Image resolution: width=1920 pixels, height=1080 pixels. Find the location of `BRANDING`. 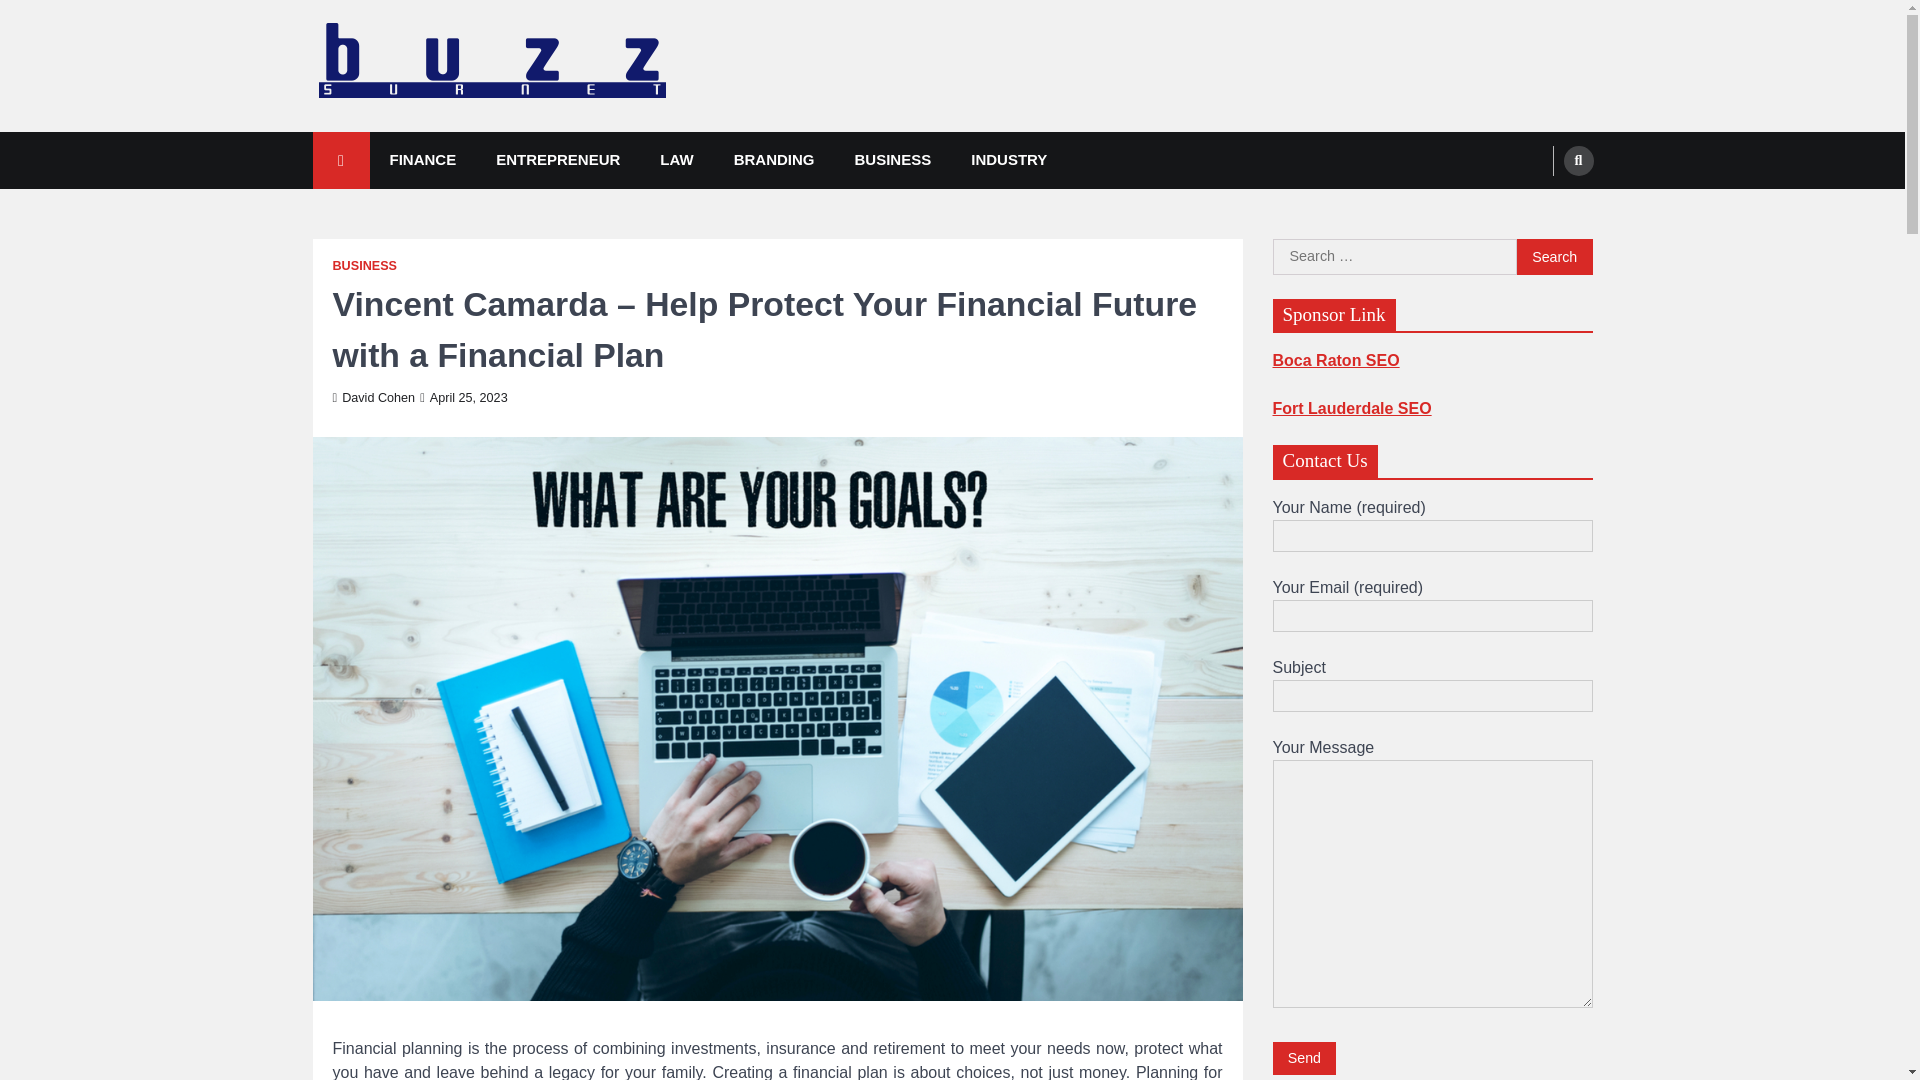

BRANDING is located at coordinates (774, 160).